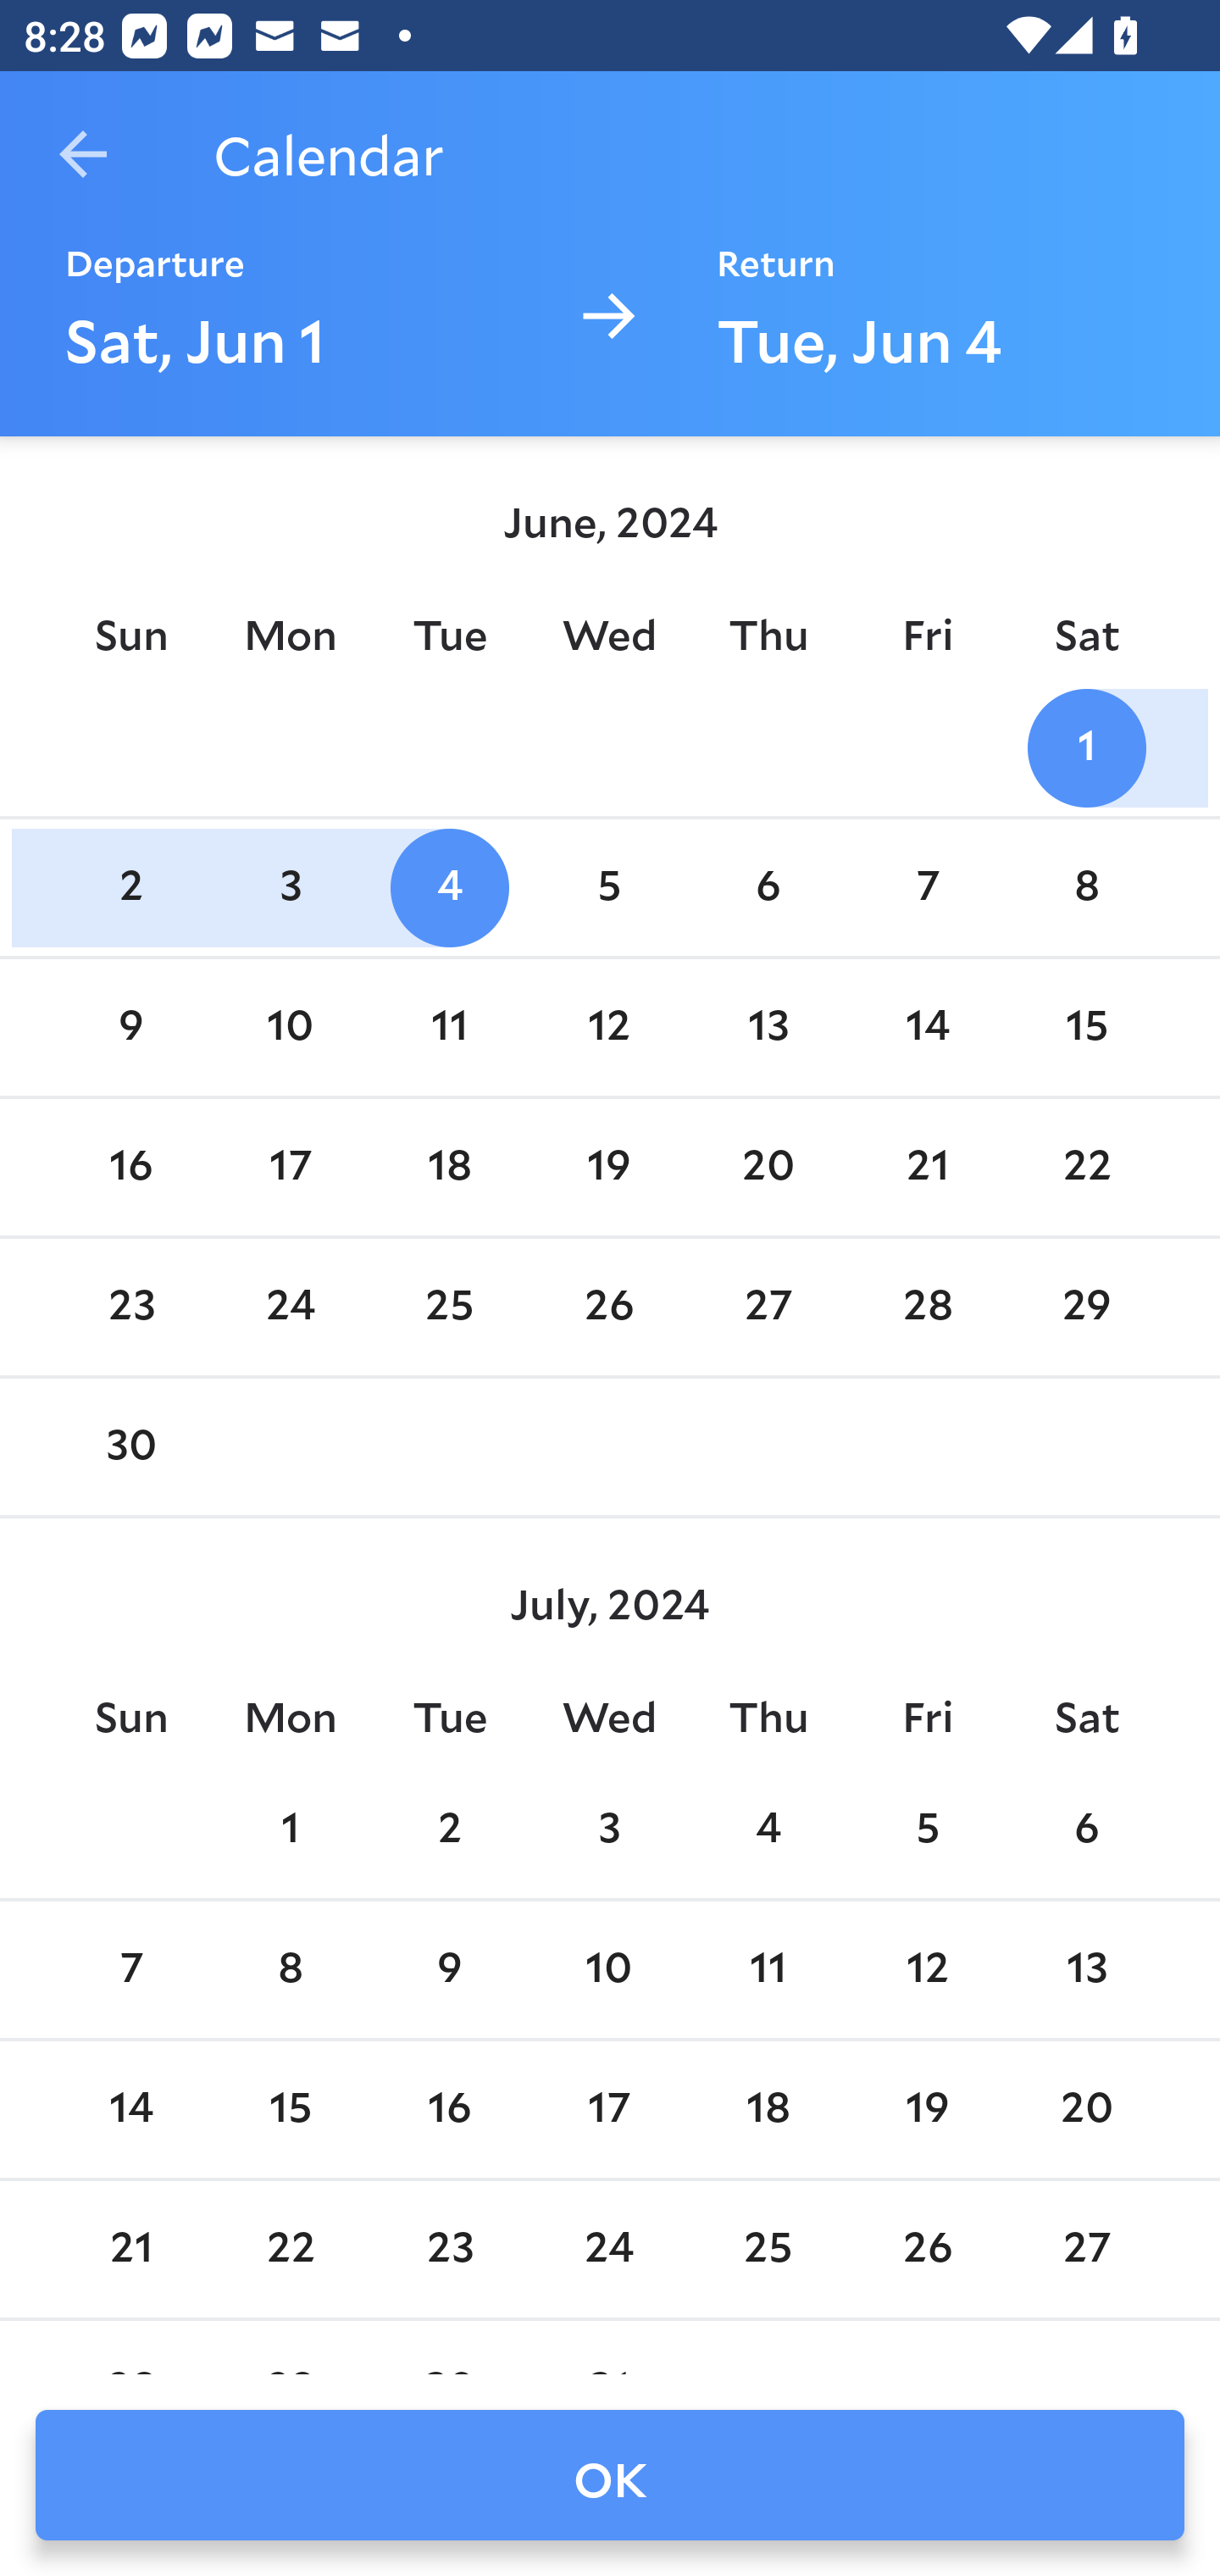  Describe the element at coordinates (291, 888) in the screenshot. I see `3` at that location.